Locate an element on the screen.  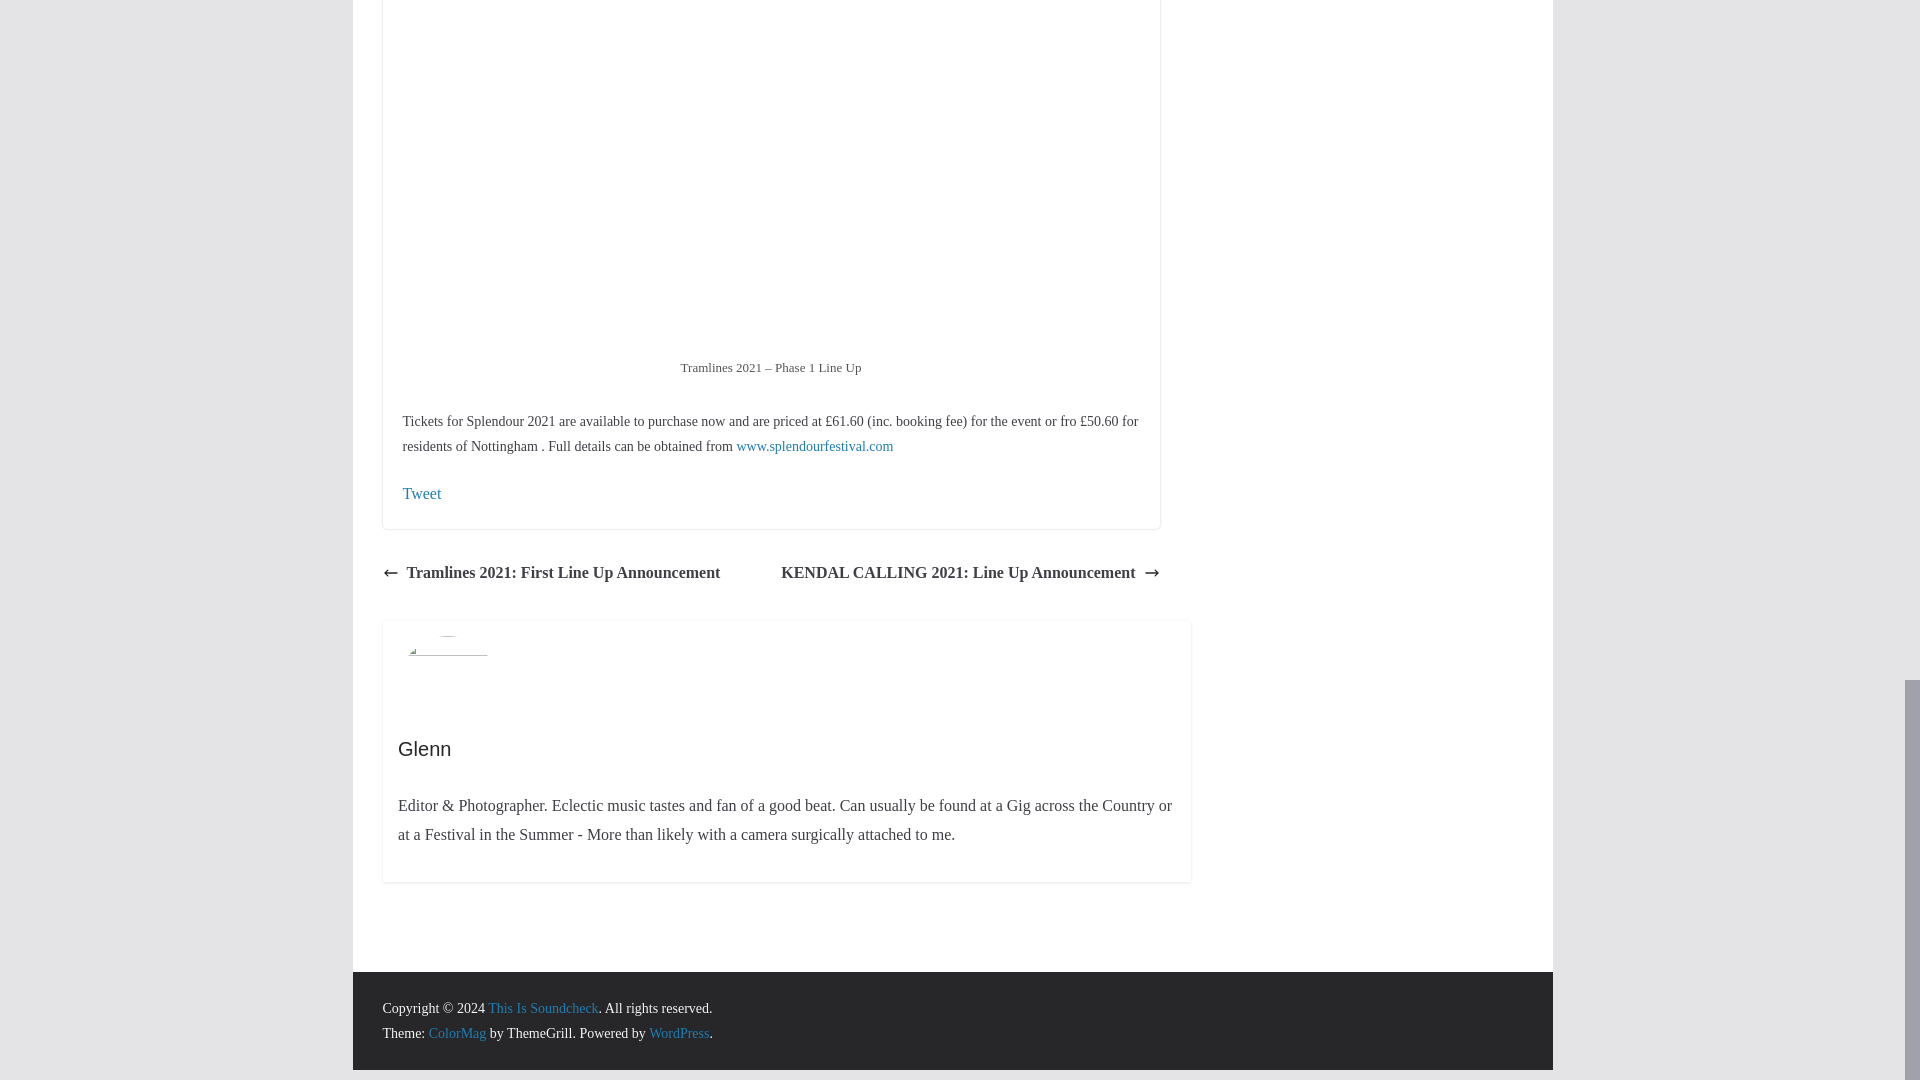
This Is Soundcheck is located at coordinates (542, 1008).